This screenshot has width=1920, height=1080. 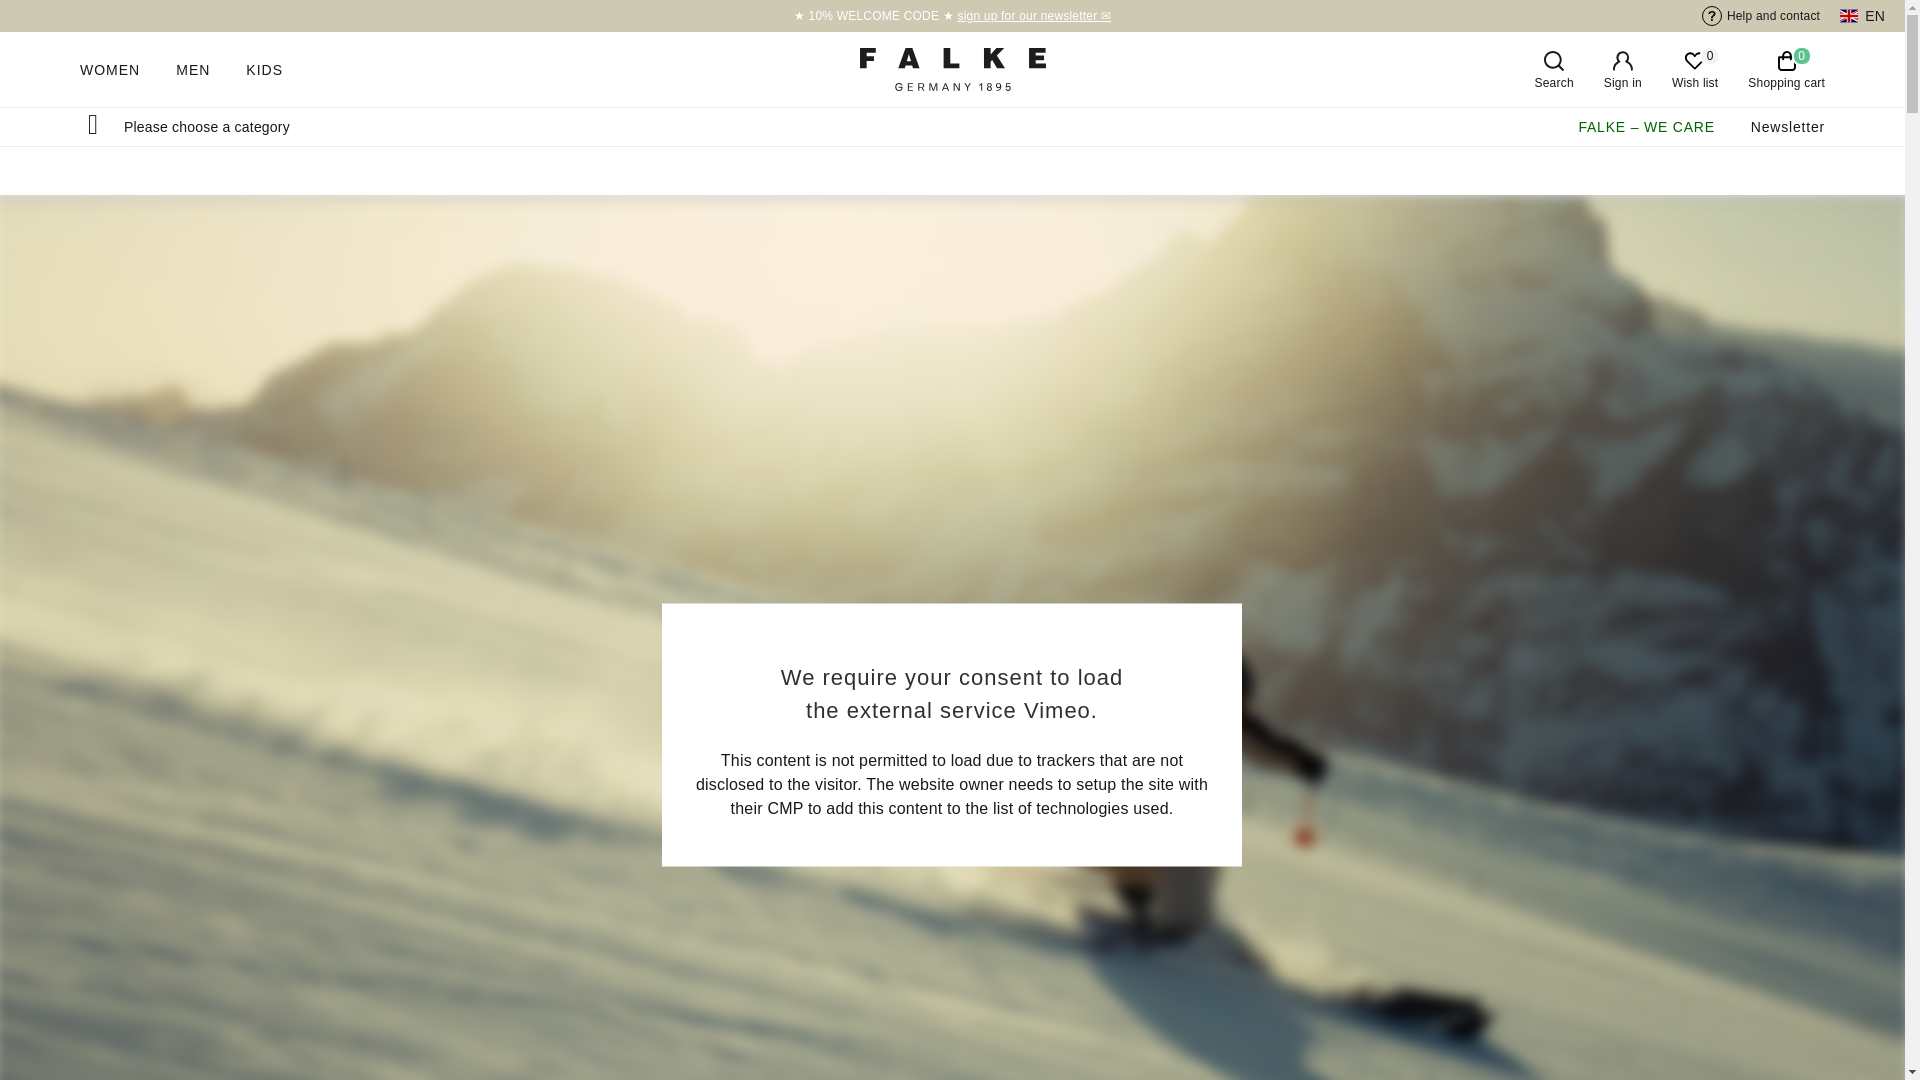 I want to click on WOMEN, so click(x=1788, y=126).